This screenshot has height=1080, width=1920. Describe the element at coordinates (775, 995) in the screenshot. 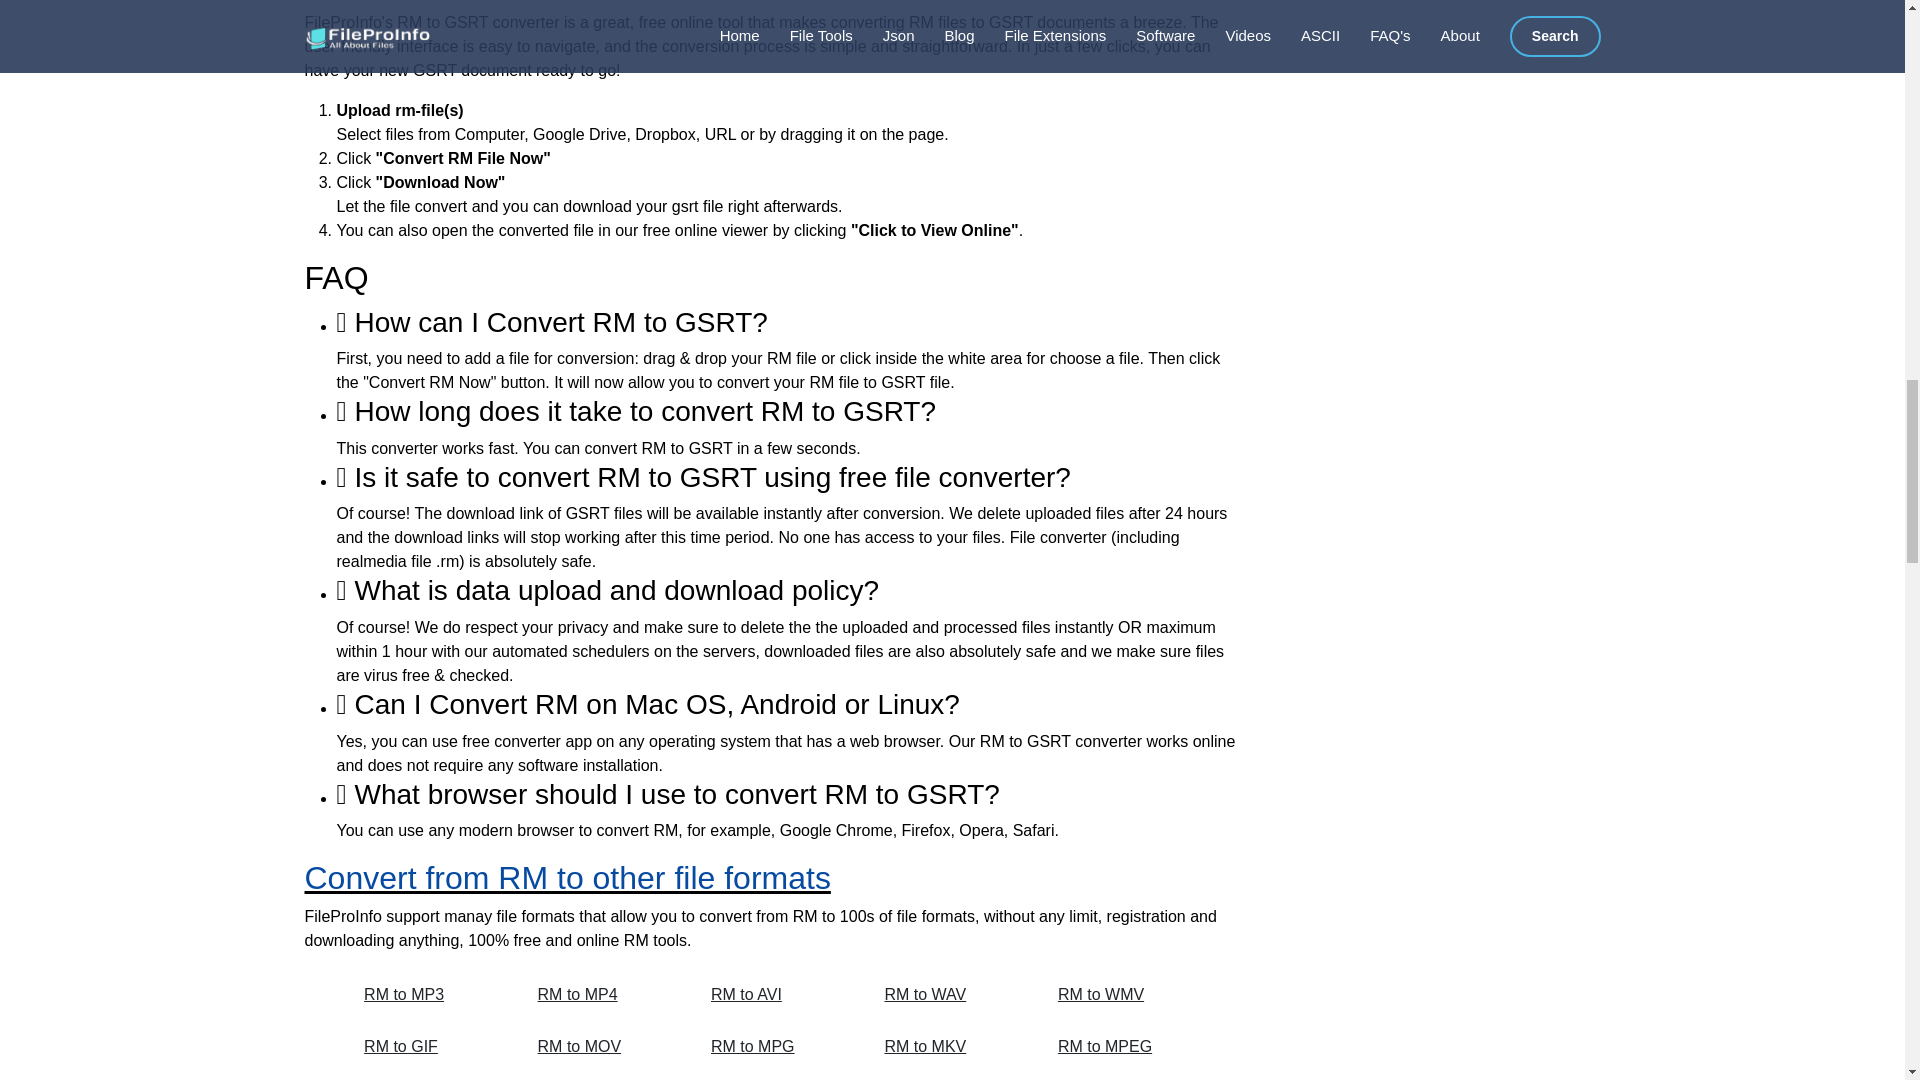

I see `RM to AVI` at that location.